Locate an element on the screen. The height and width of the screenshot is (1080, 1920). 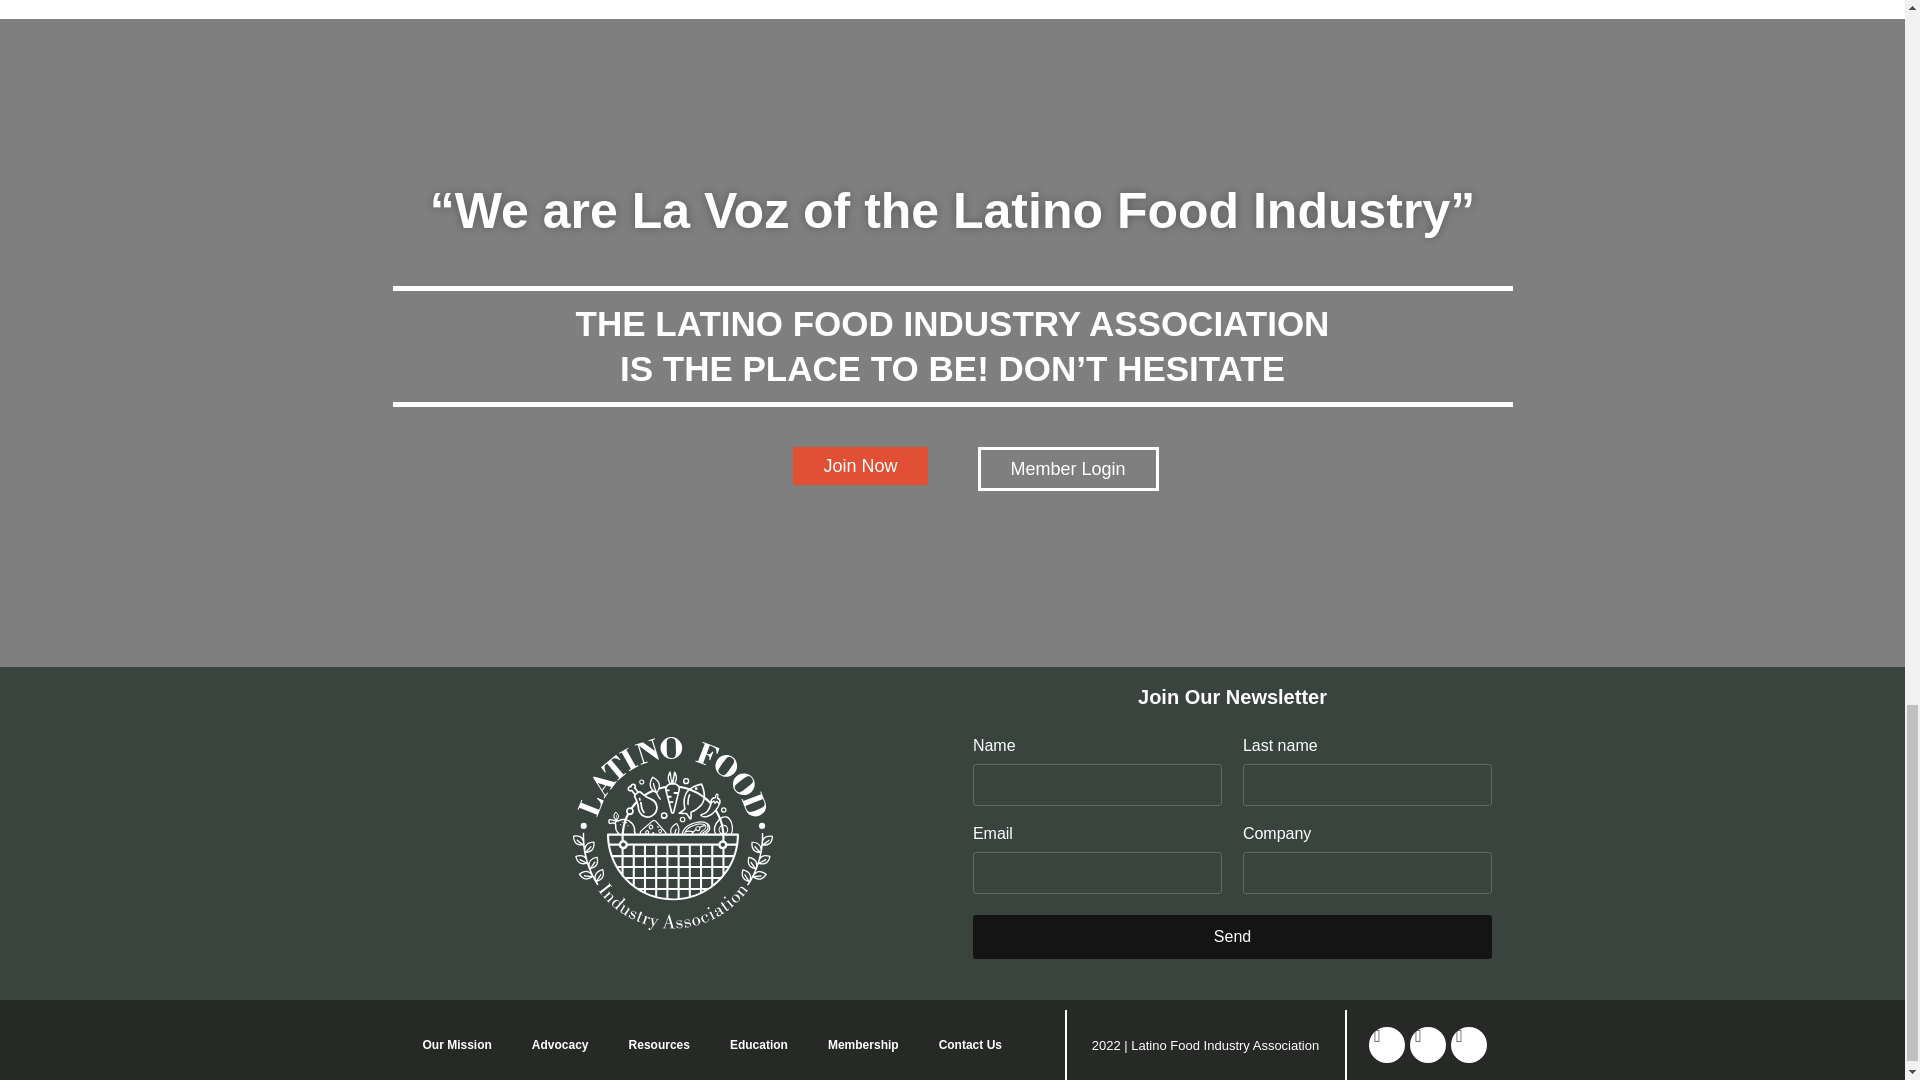
Our Mission is located at coordinates (456, 1044).